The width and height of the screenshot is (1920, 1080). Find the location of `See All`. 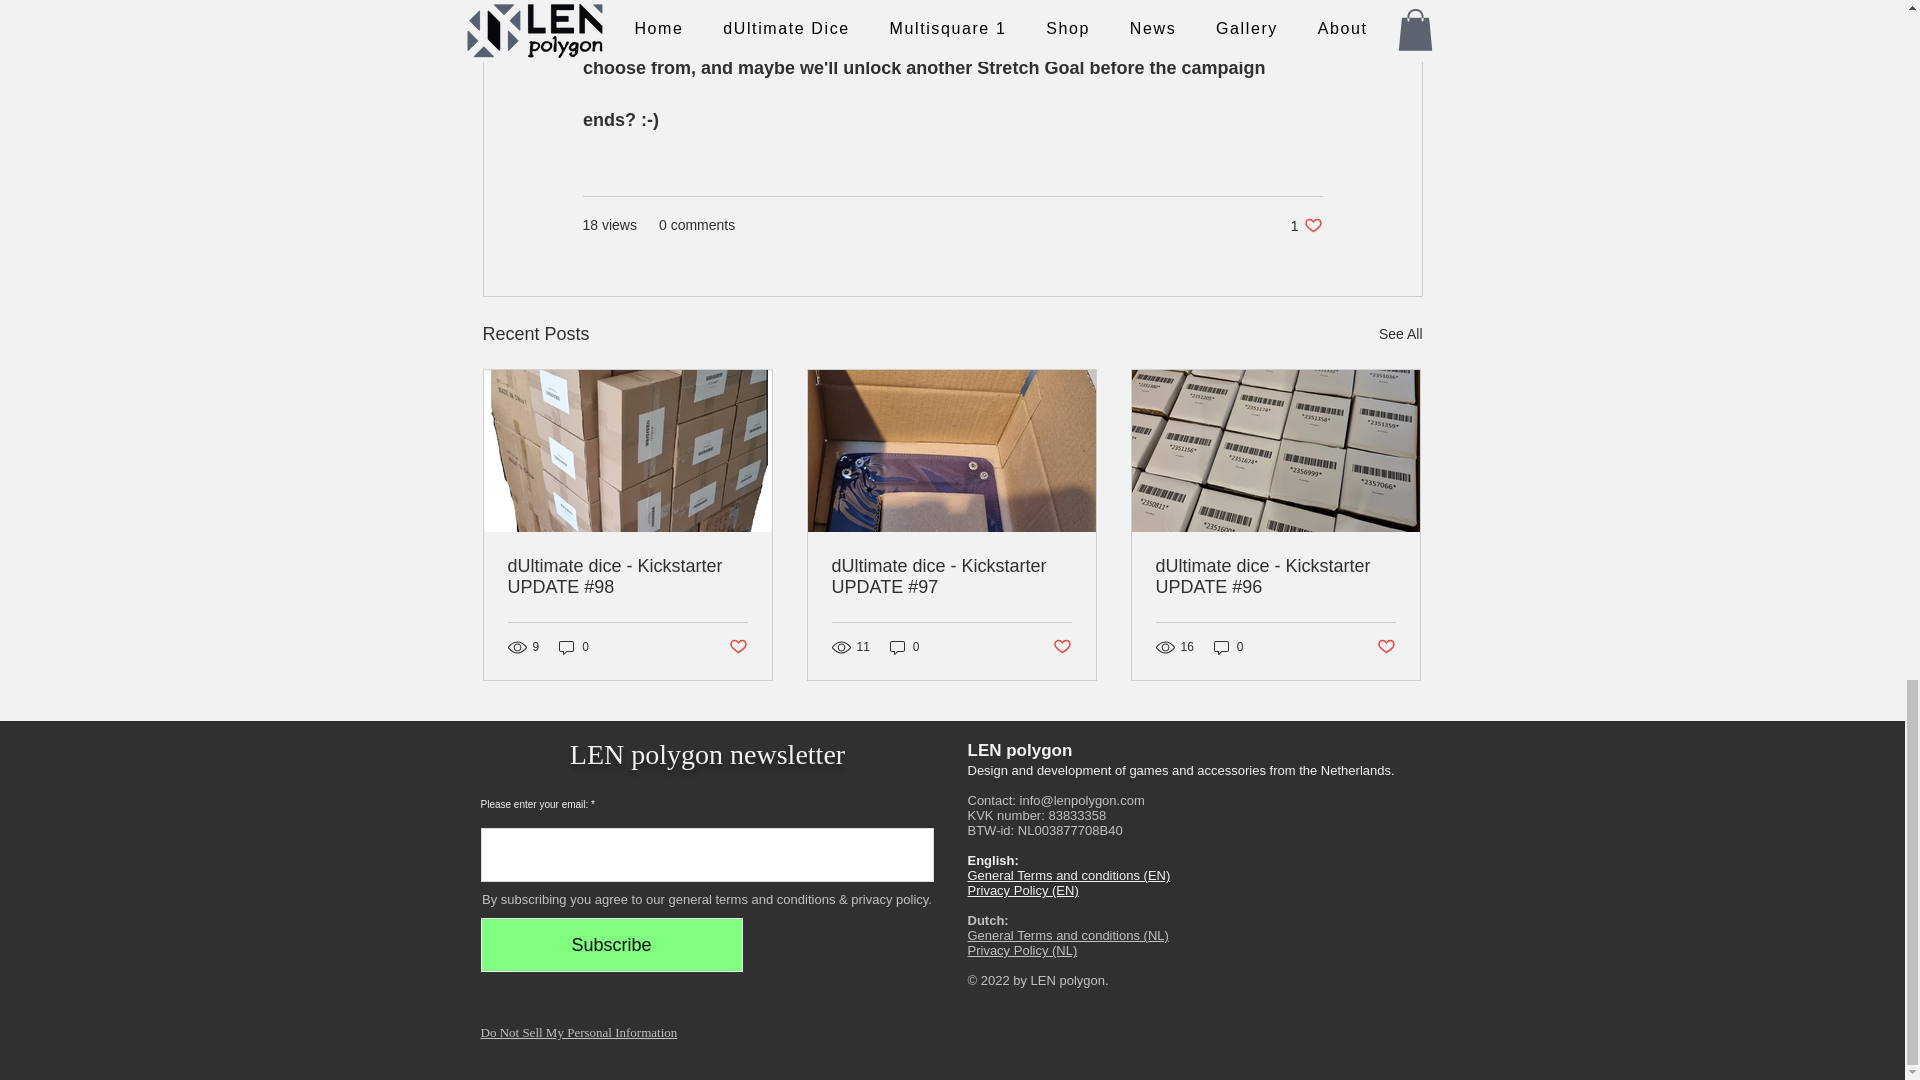

See All is located at coordinates (1400, 334).